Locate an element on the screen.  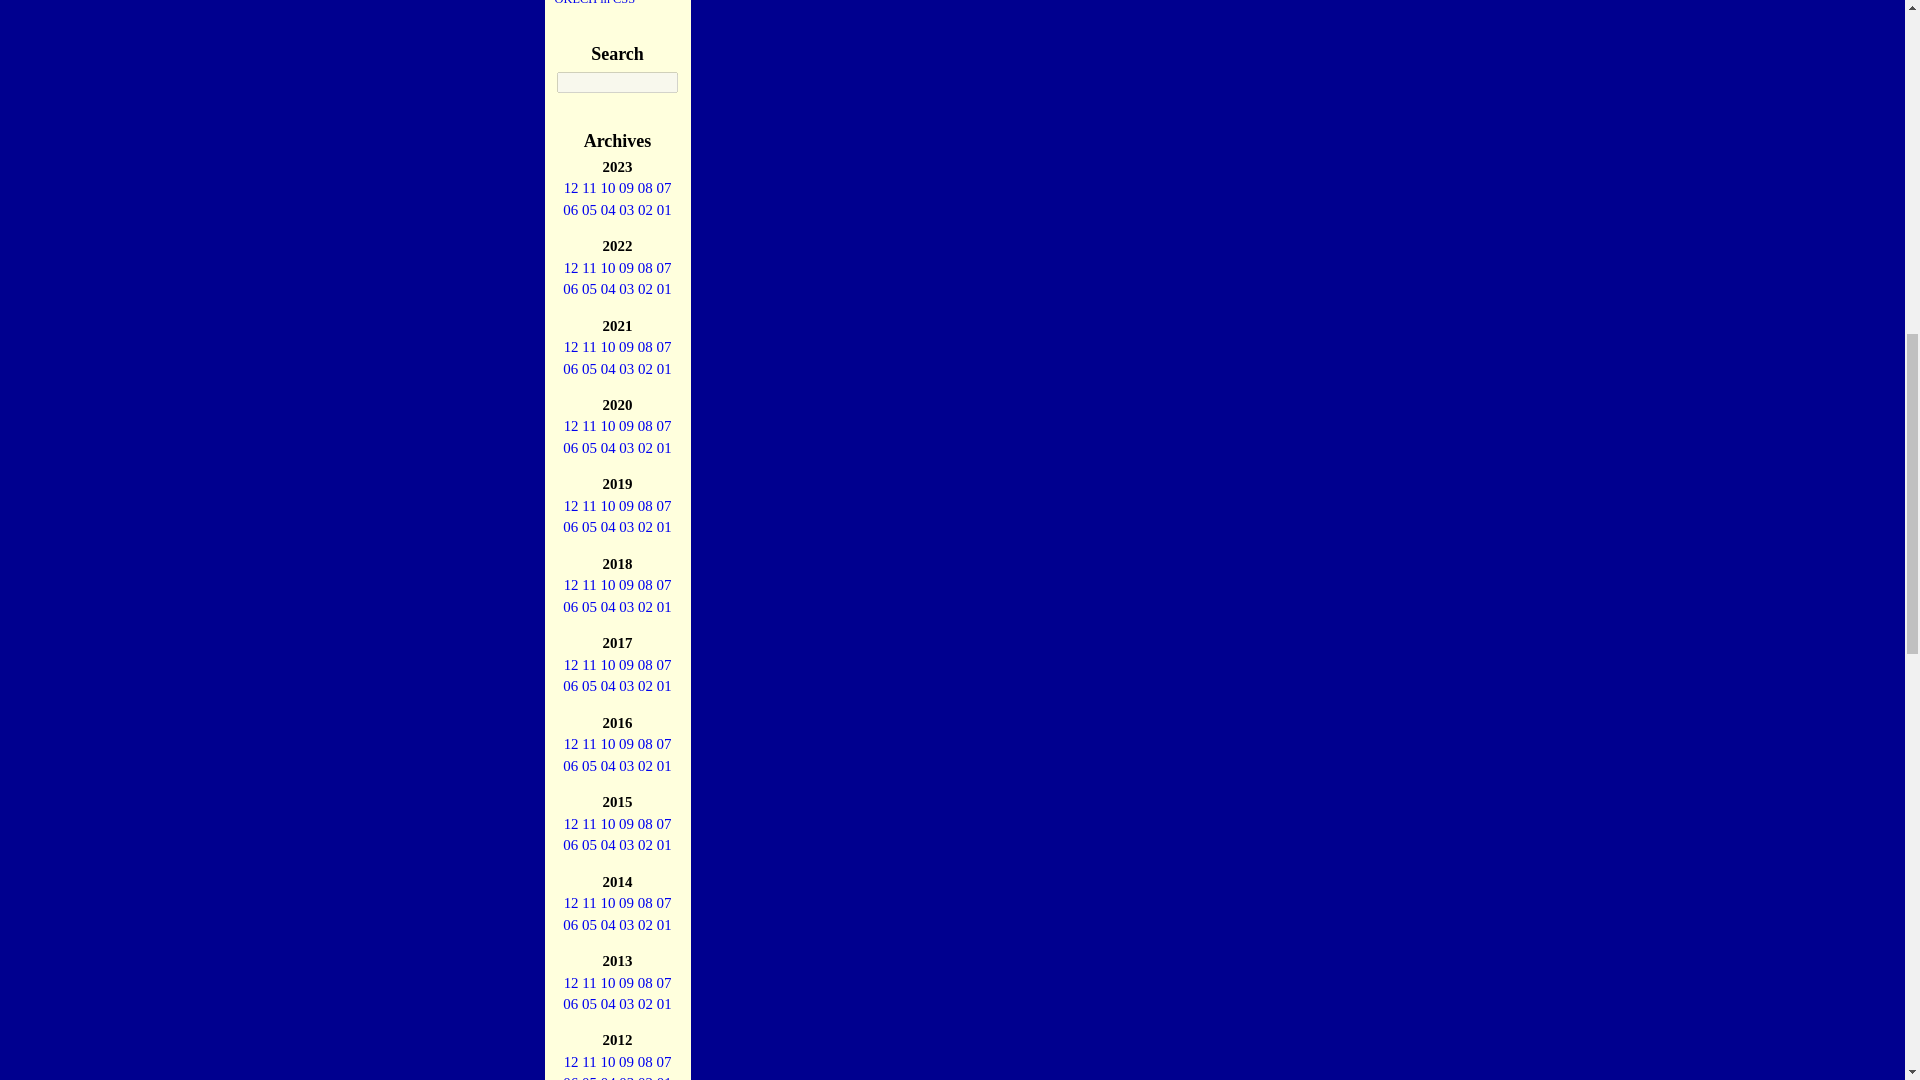
09 is located at coordinates (626, 188).